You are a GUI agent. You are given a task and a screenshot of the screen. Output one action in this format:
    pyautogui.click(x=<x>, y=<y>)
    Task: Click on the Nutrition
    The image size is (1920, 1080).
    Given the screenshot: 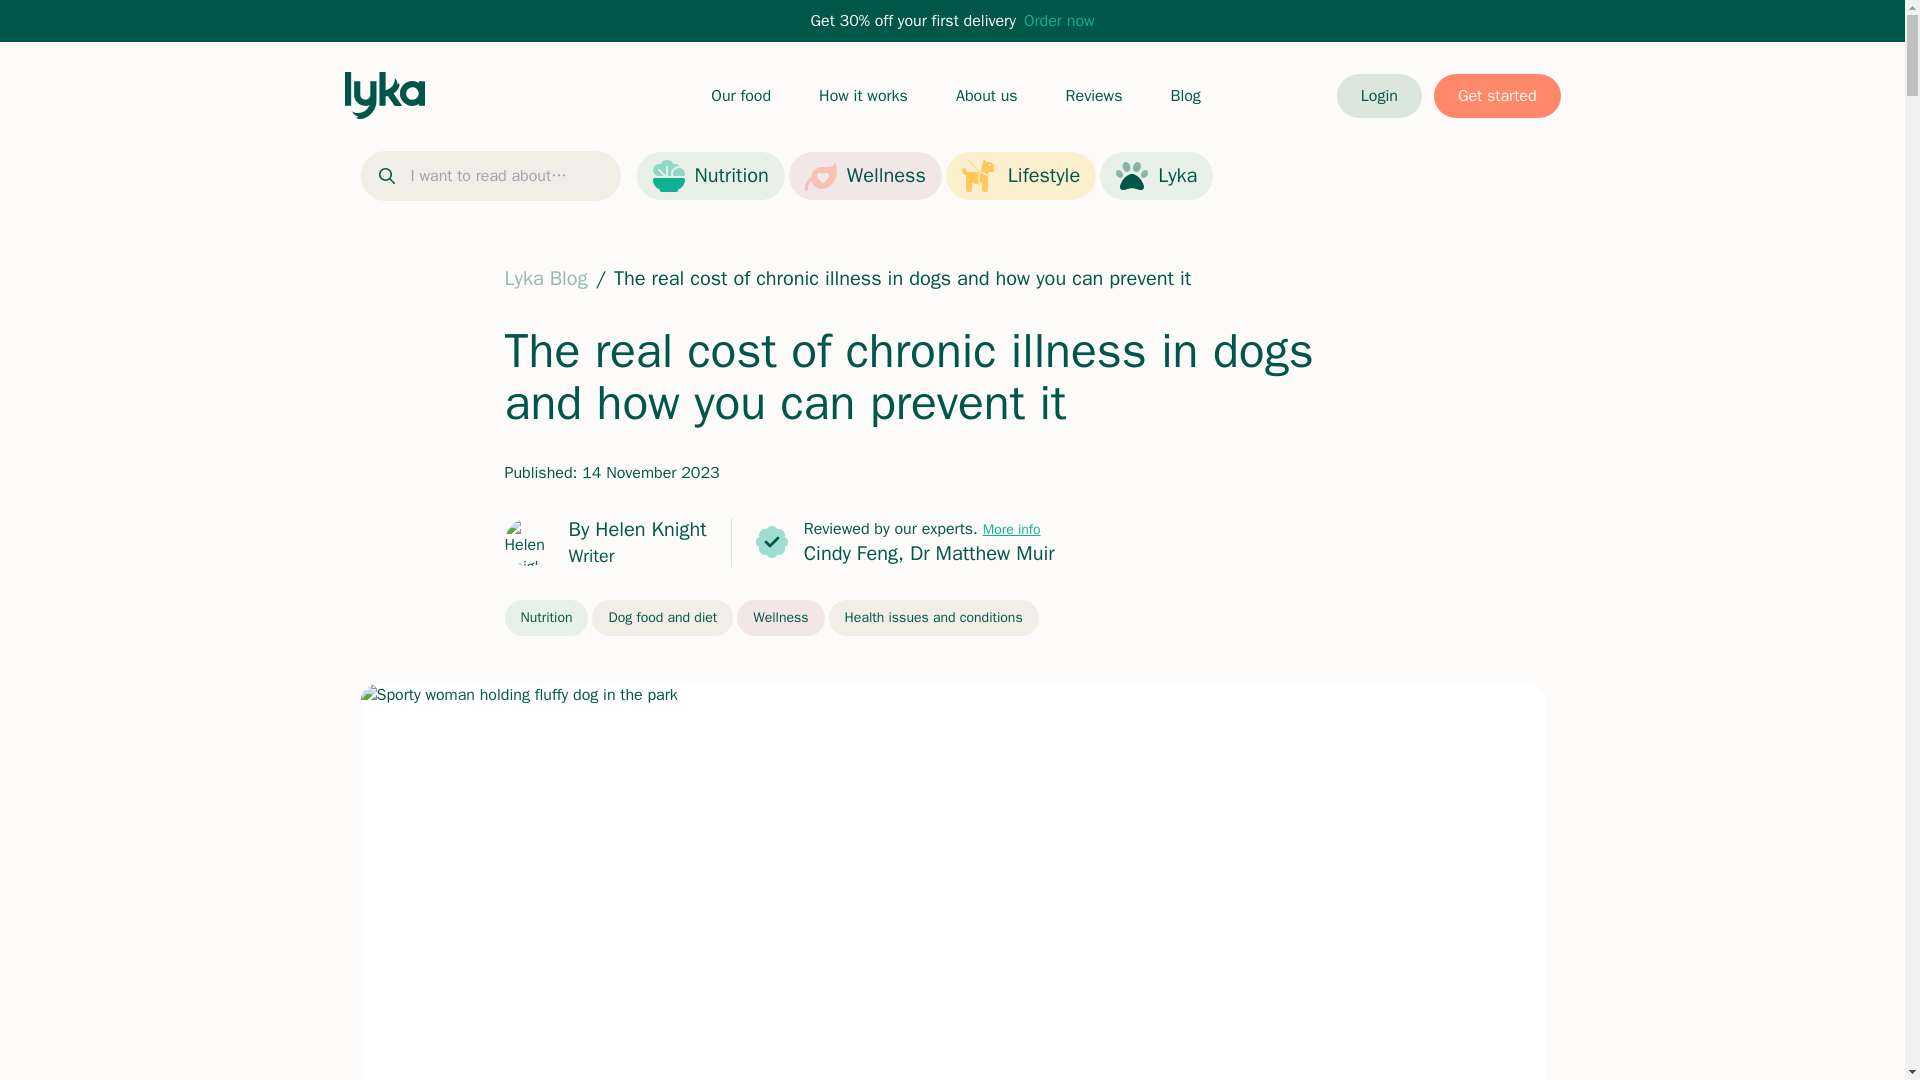 What is the action you would take?
    pyautogui.click(x=709, y=176)
    